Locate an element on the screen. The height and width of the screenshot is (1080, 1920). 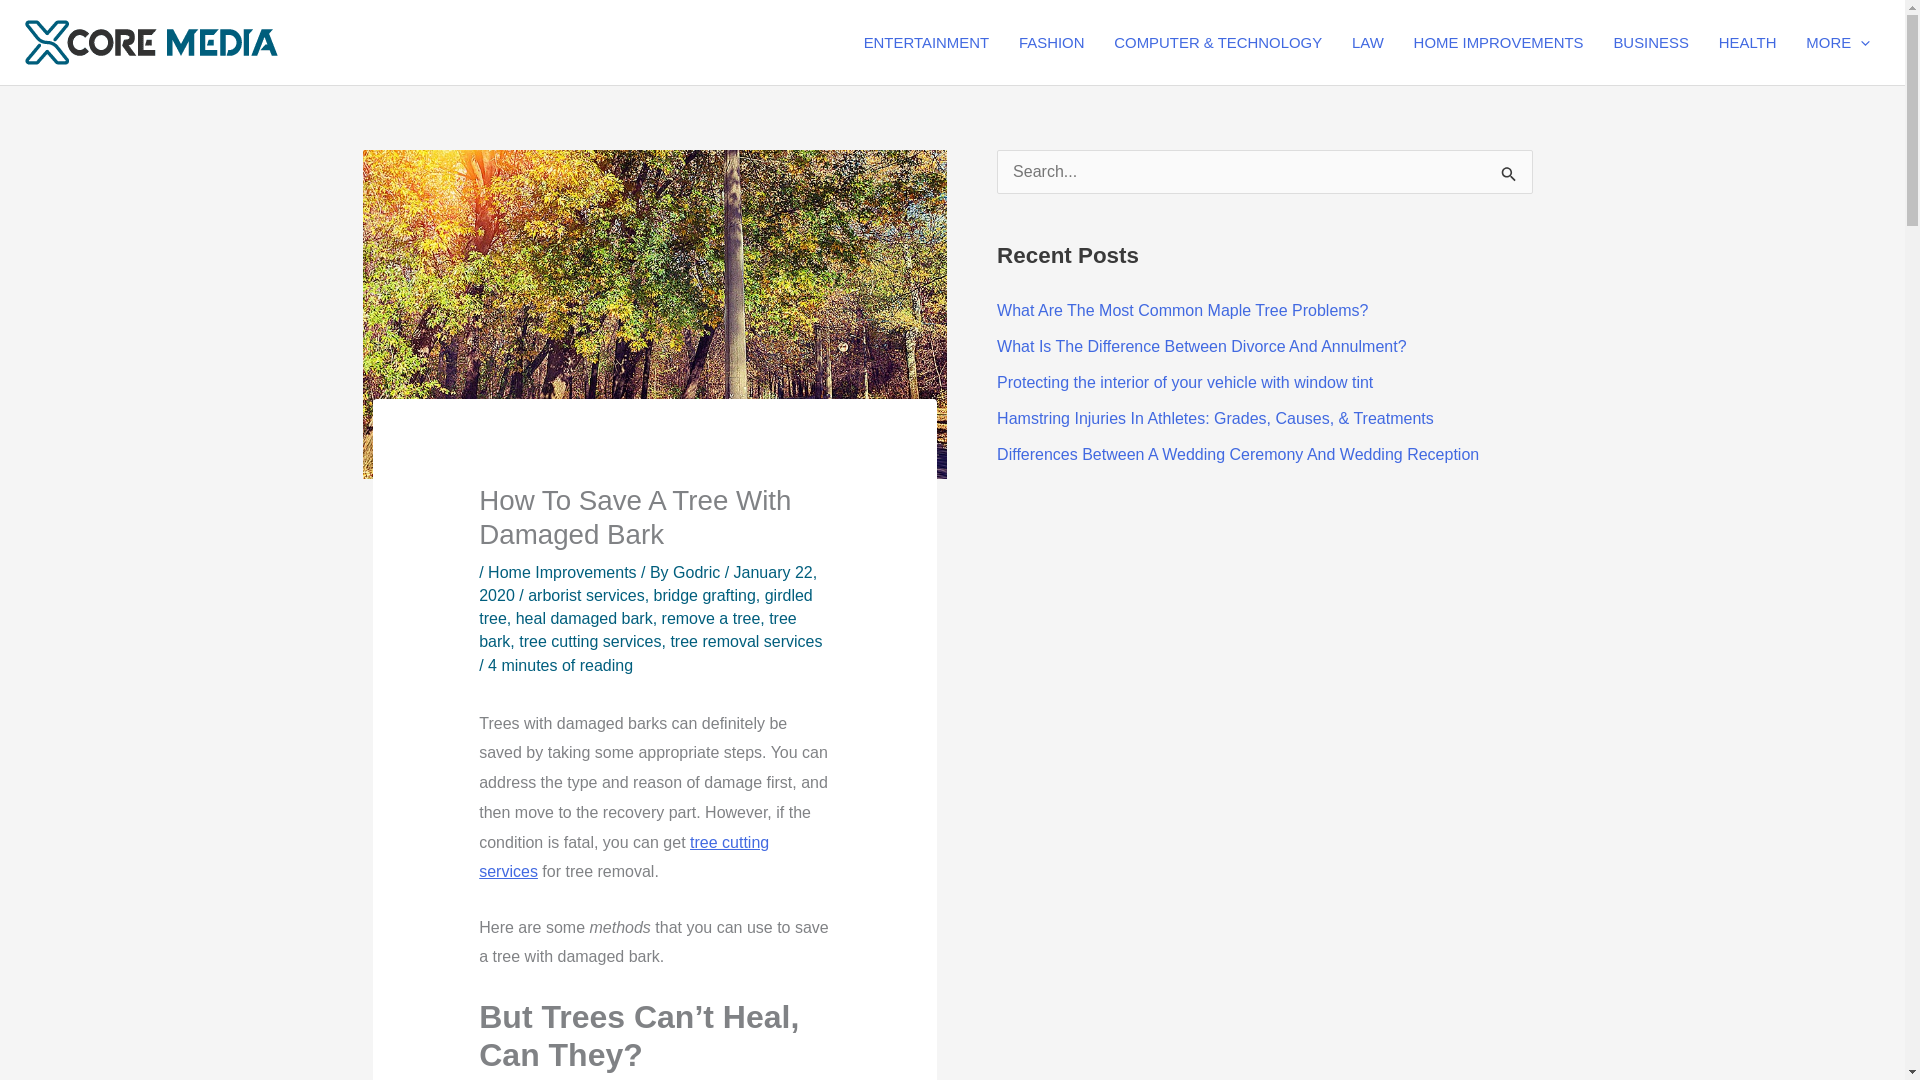
Godric is located at coordinates (699, 572).